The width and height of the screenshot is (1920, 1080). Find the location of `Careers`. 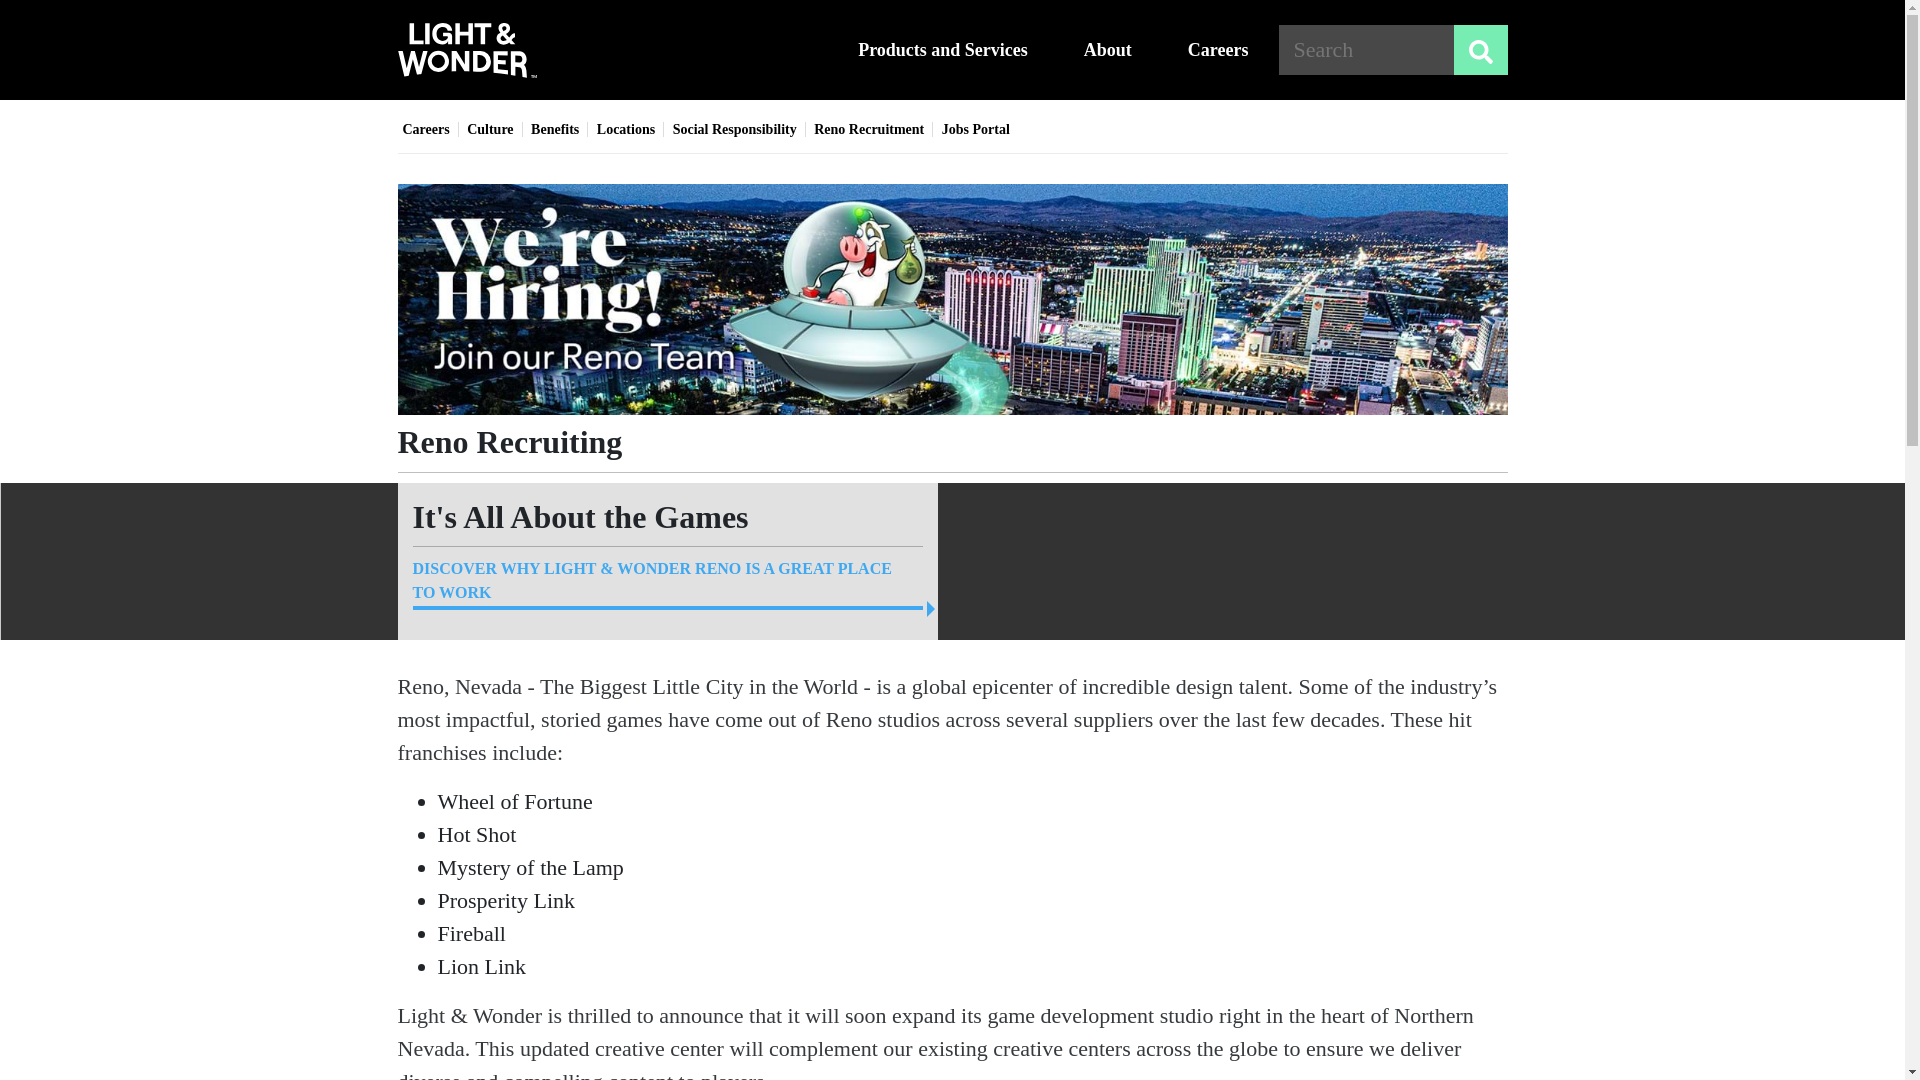

Careers is located at coordinates (1218, 49).